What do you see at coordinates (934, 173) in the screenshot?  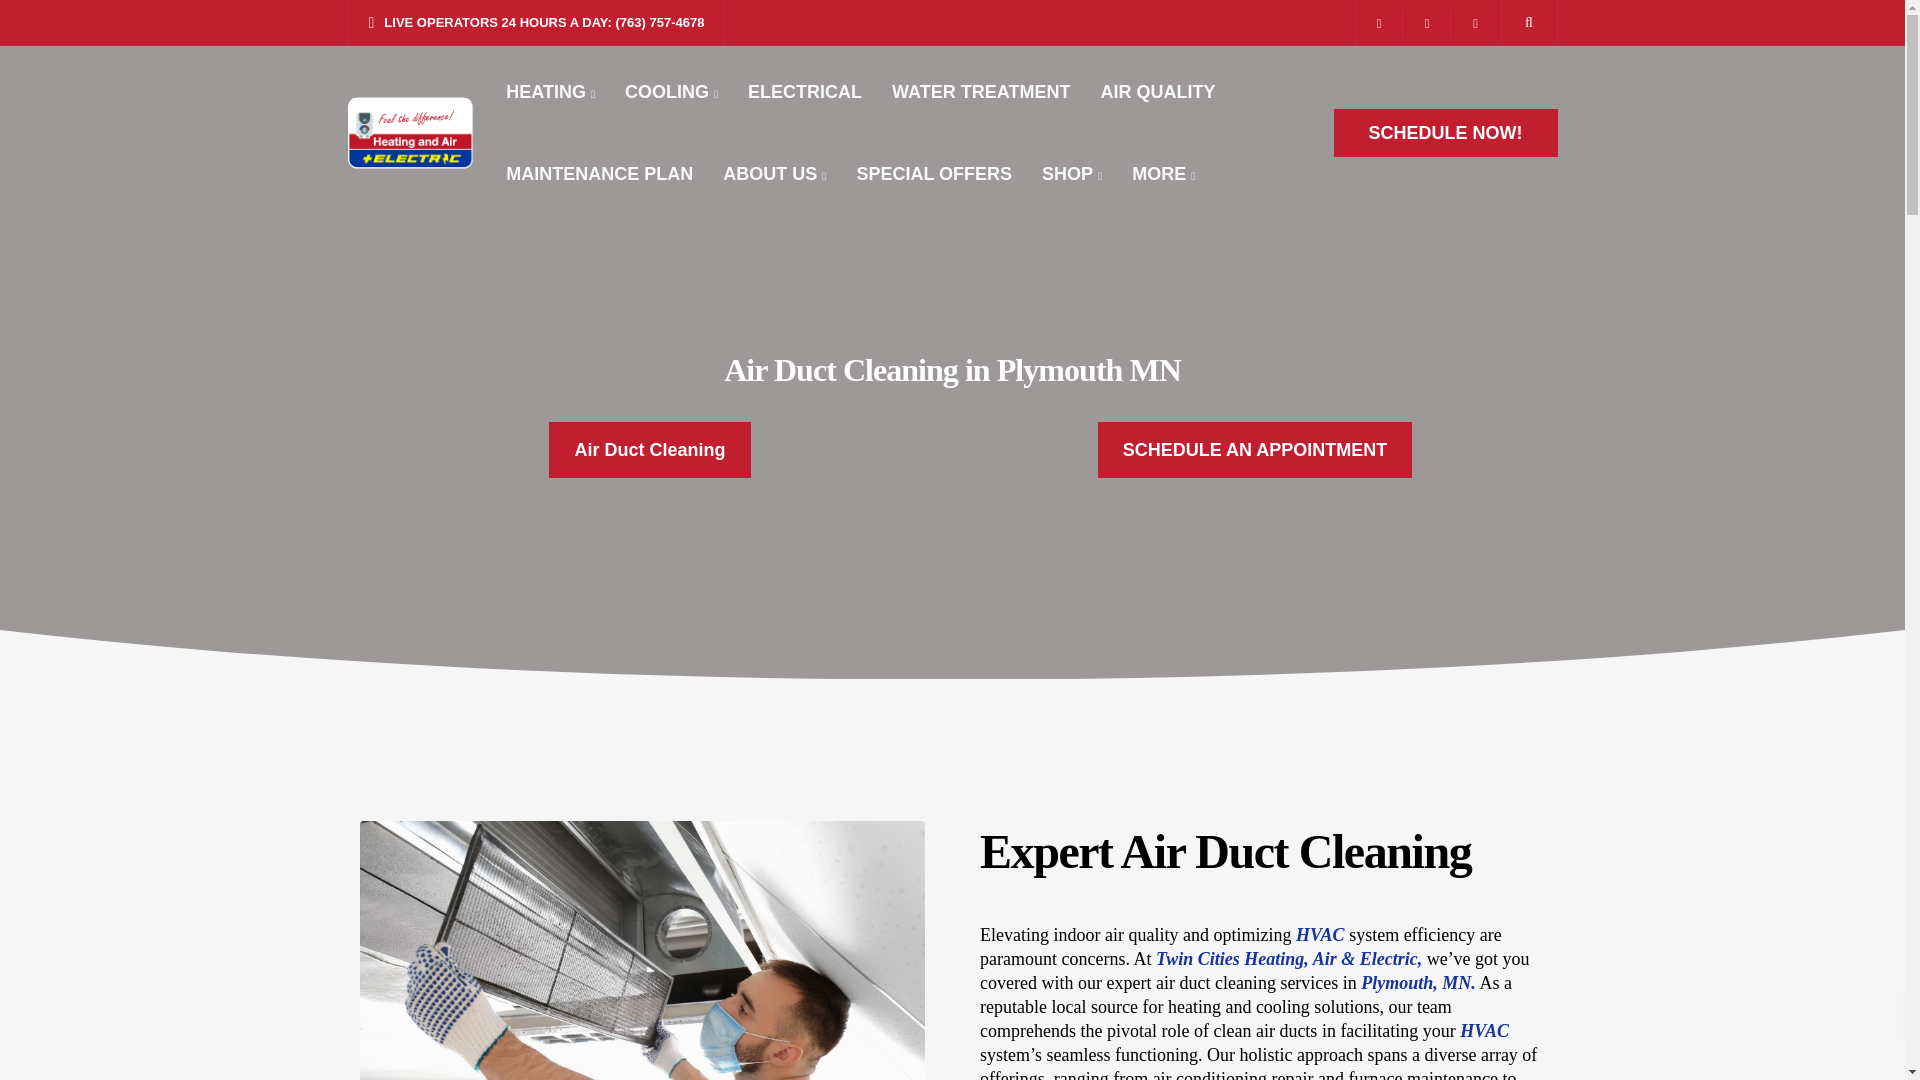 I see `SPECIAL OFFERS` at bounding box center [934, 173].